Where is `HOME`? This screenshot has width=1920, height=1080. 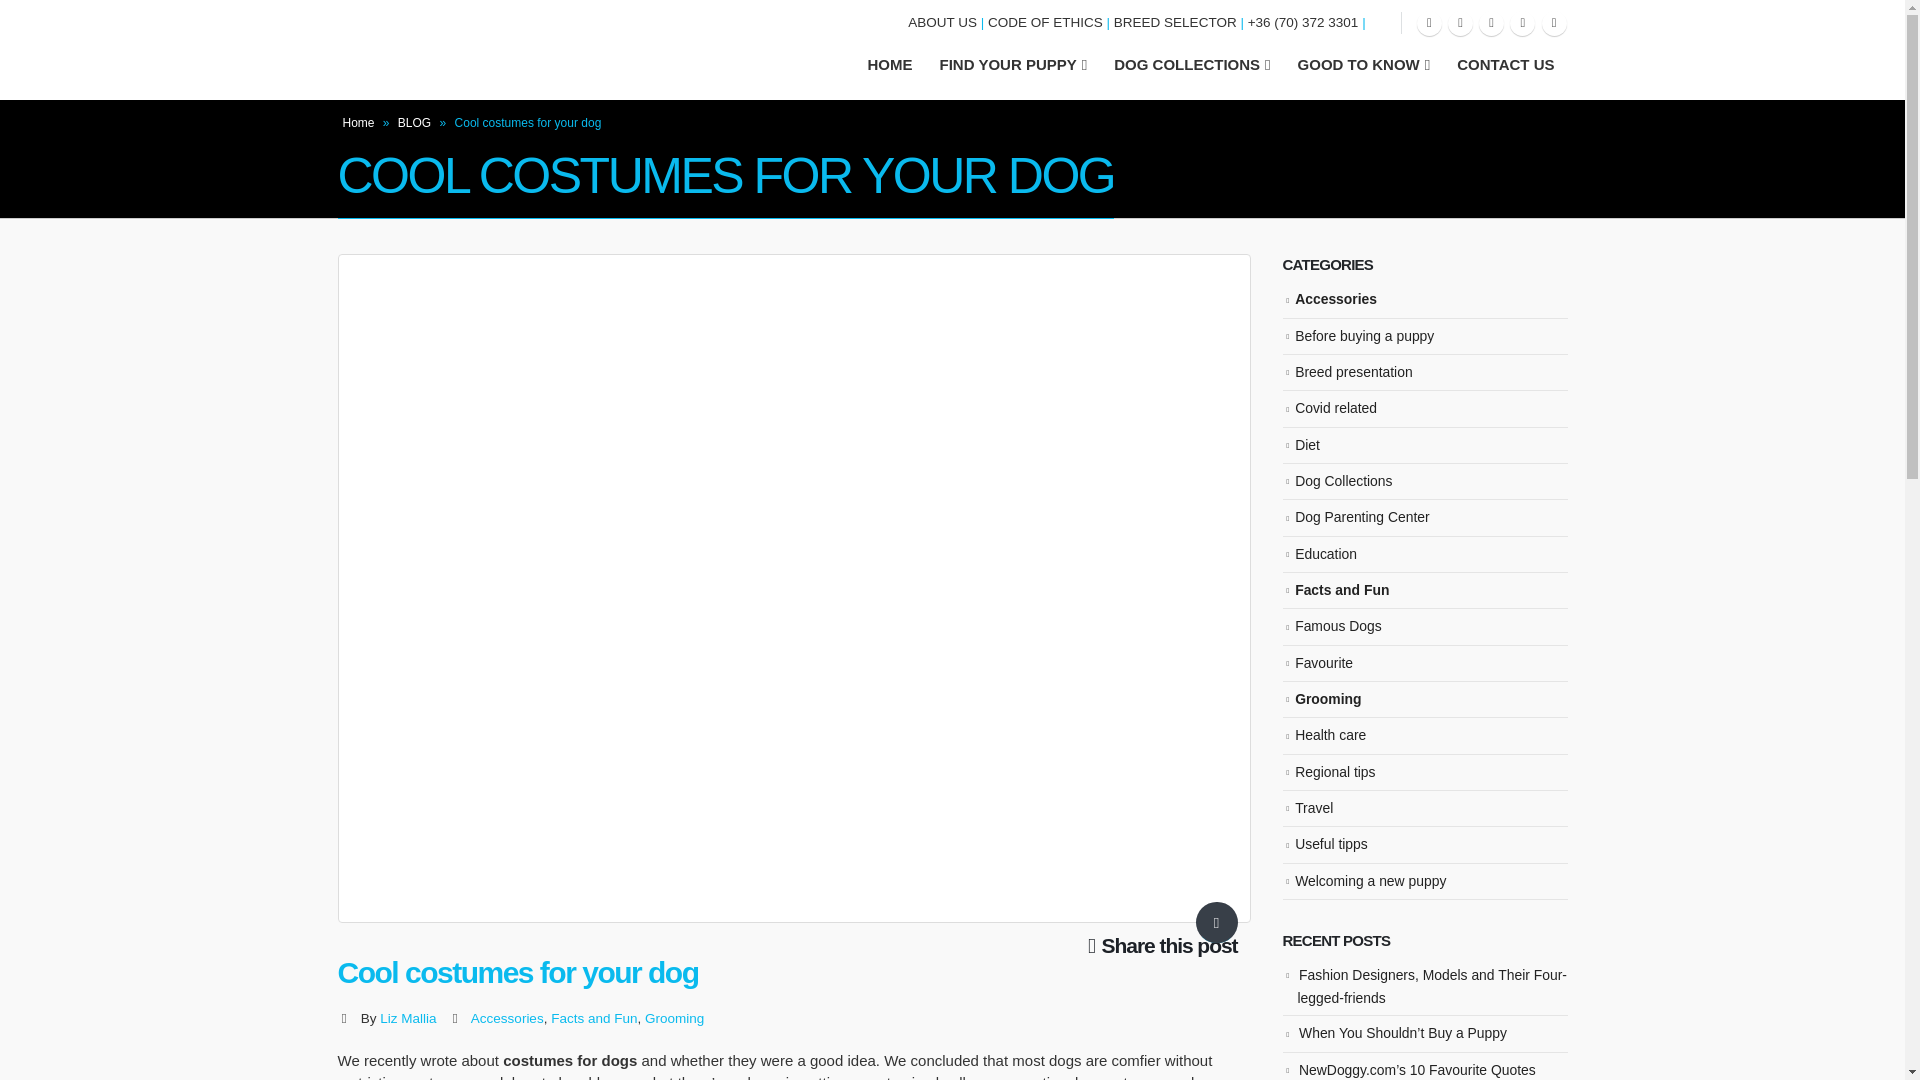
HOME is located at coordinates (890, 64).